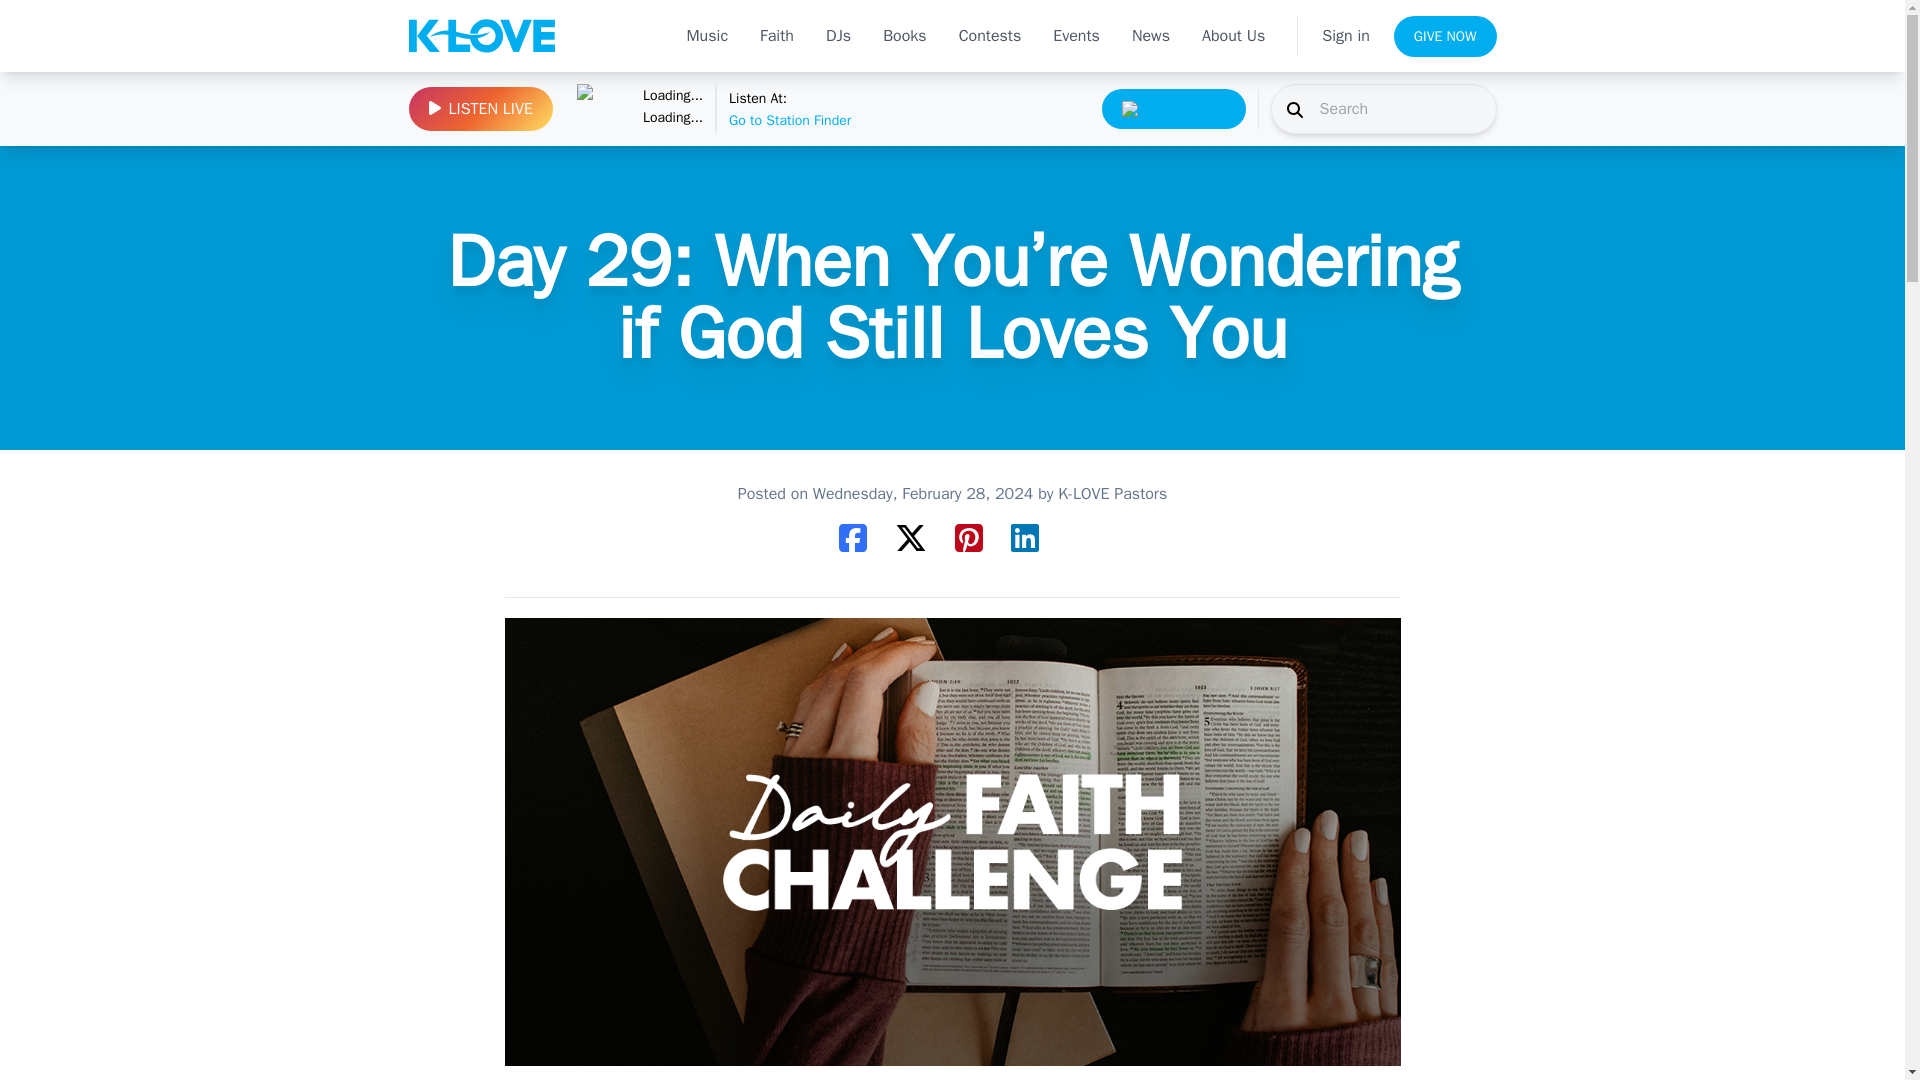 This screenshot has width=1920, height=1080. Describe the element at coordinates (1233, 36) in the screenshot. I see `About Us` at that location.